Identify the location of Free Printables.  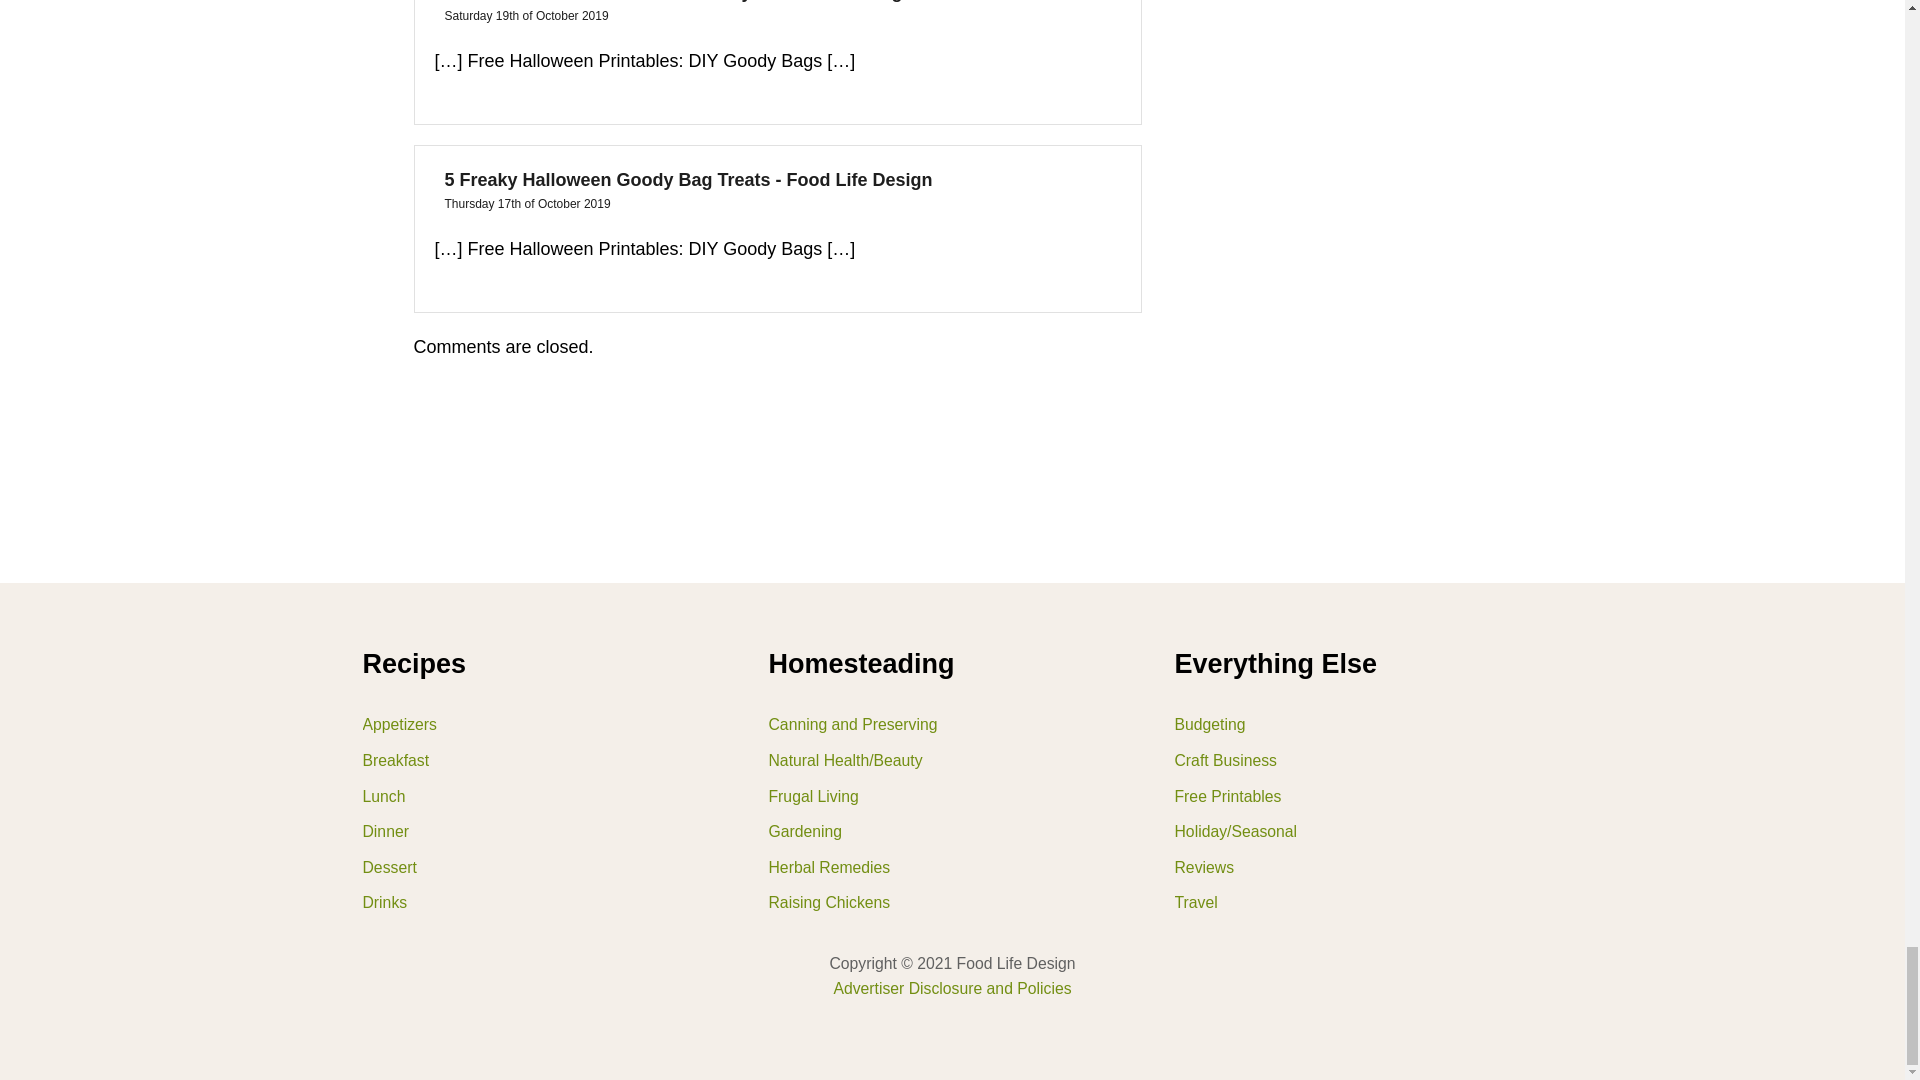
(1348, 796).